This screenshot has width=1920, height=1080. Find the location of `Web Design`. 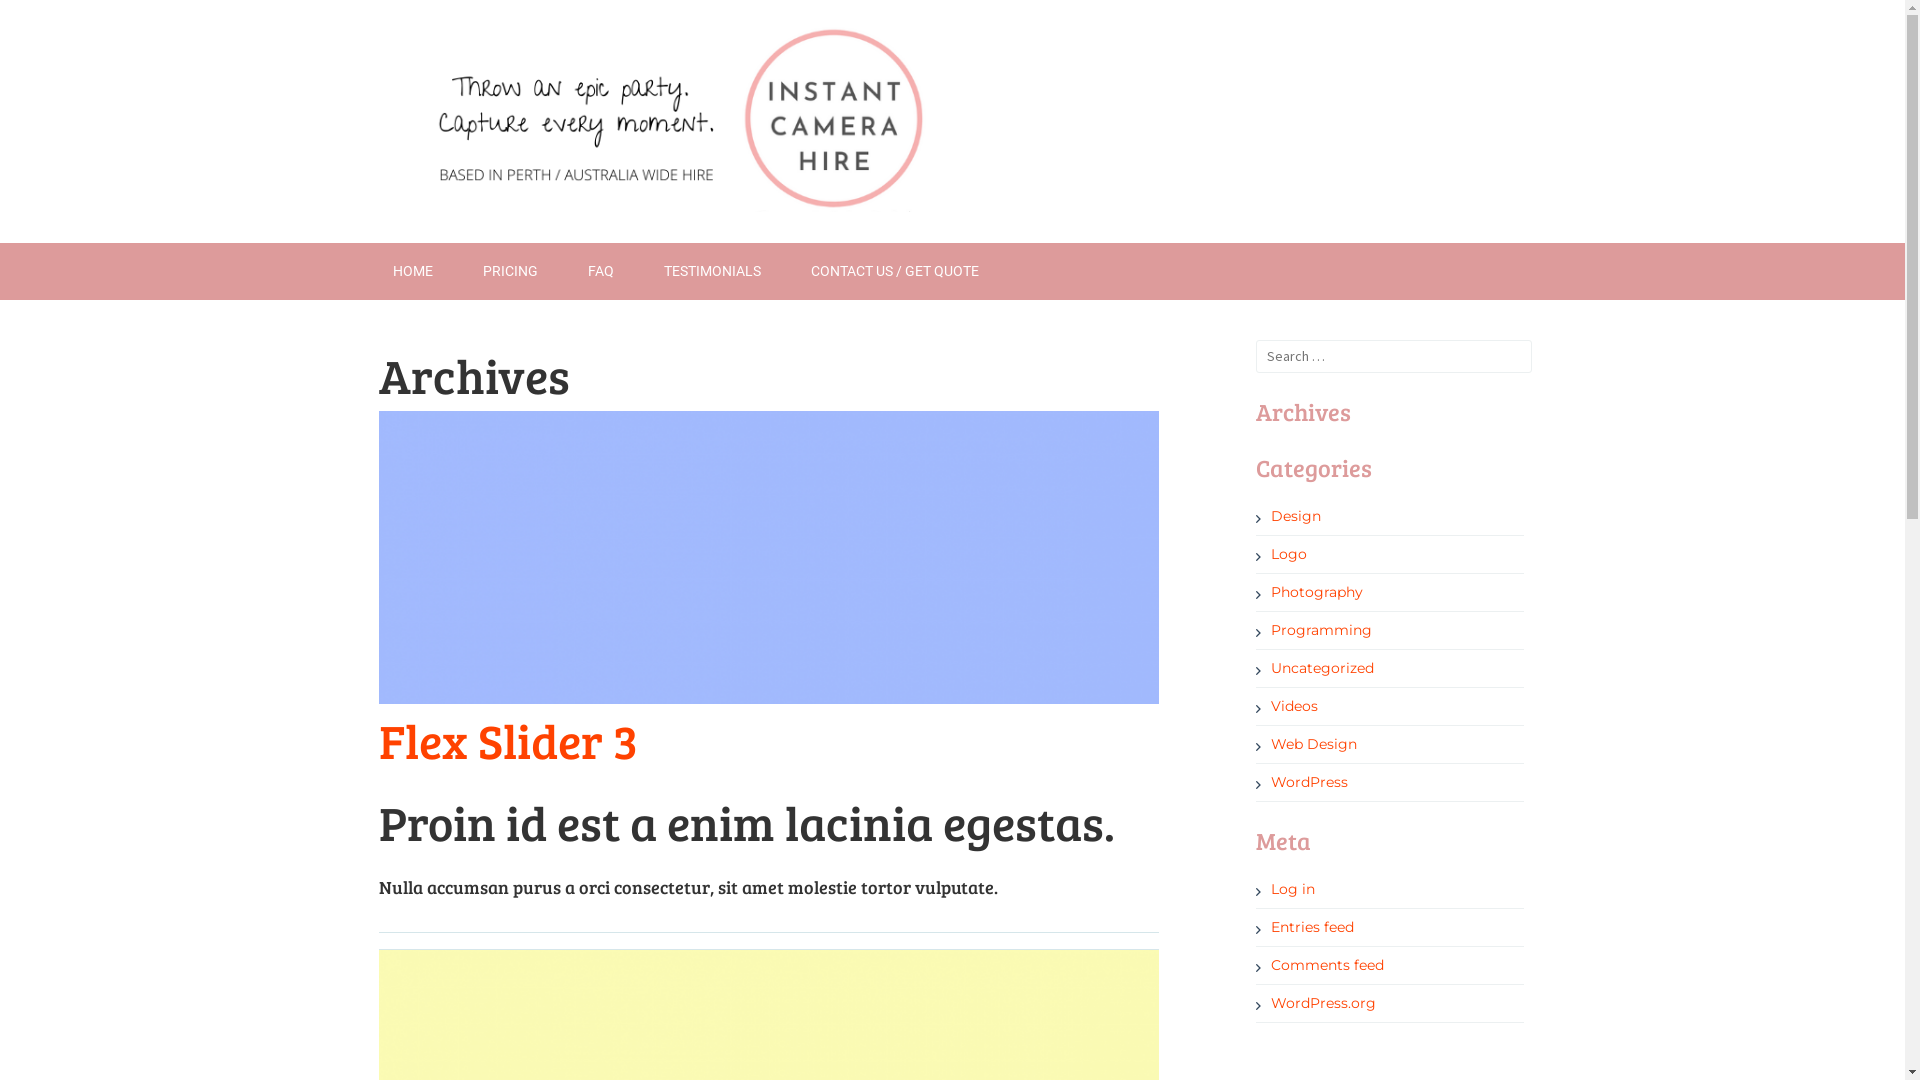

Web Design is located at coordinates (1306, 744).